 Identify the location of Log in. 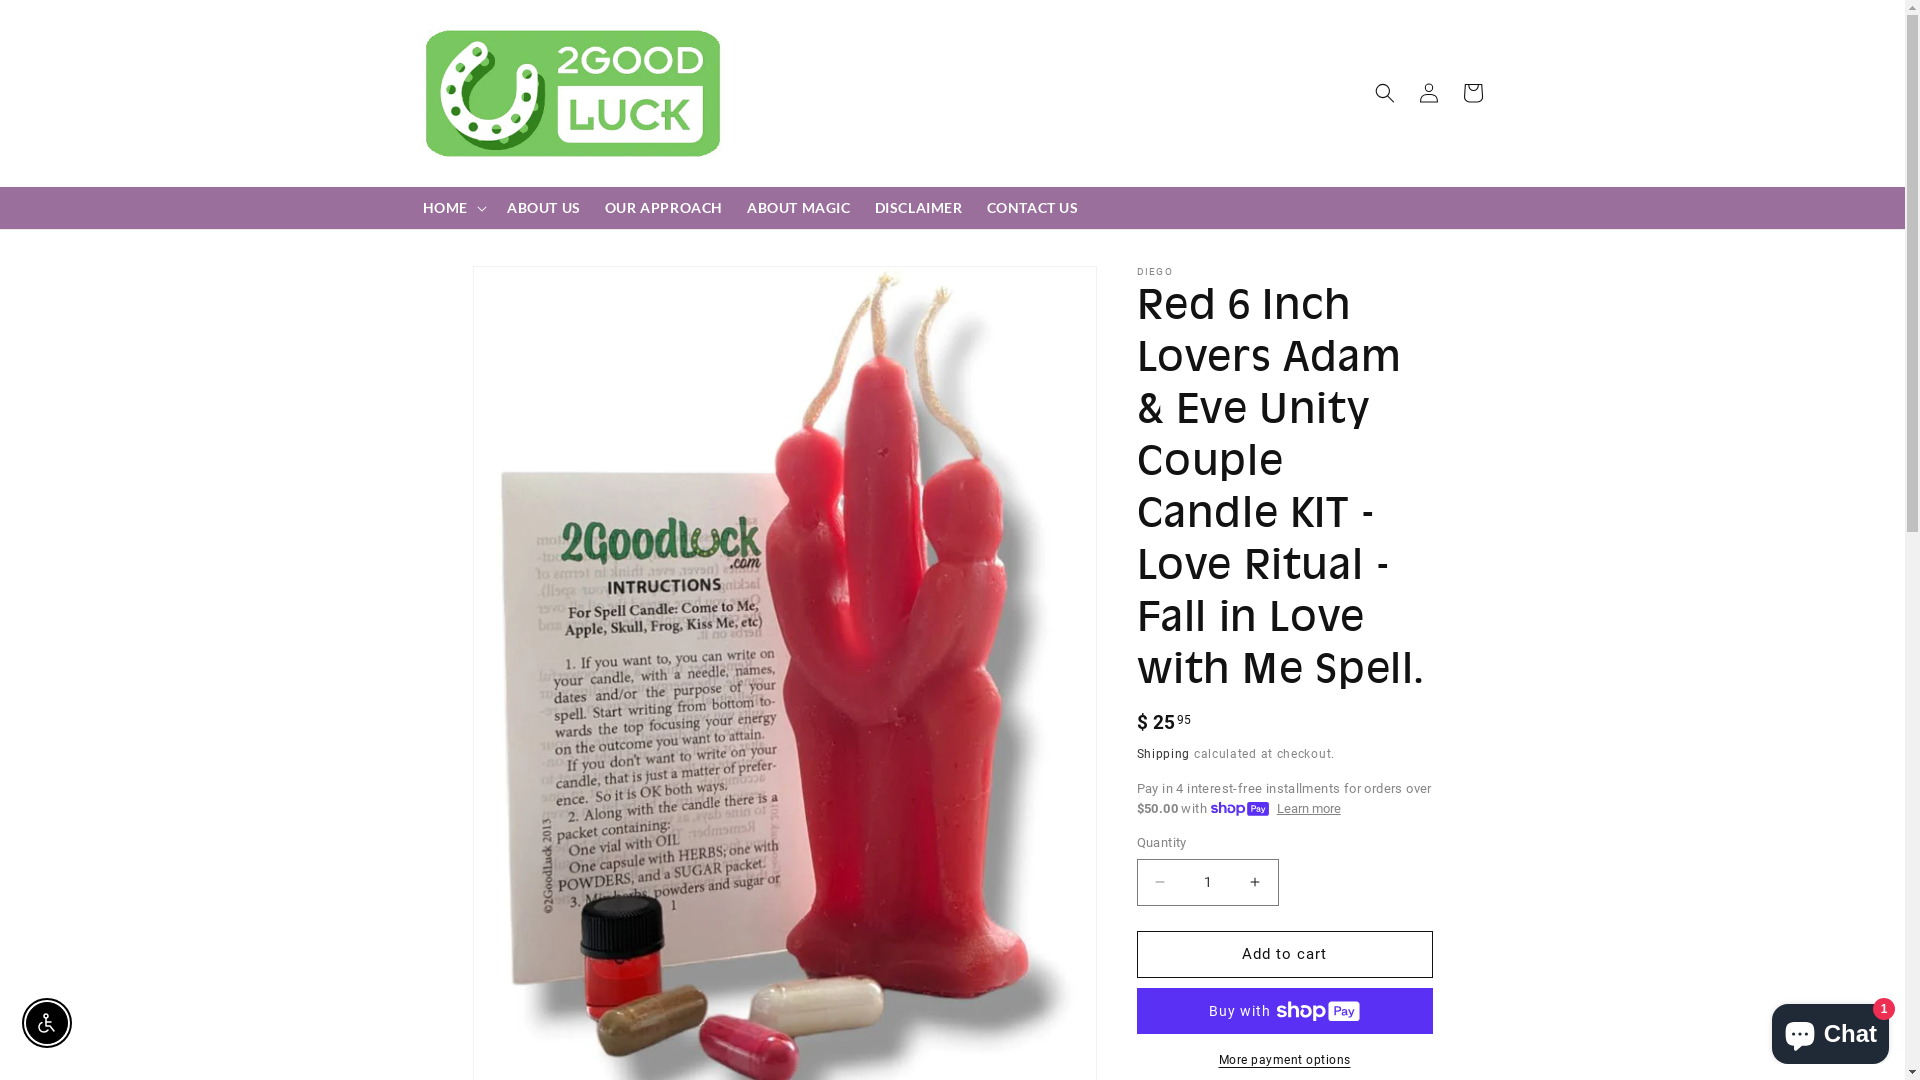
(1428, 93).